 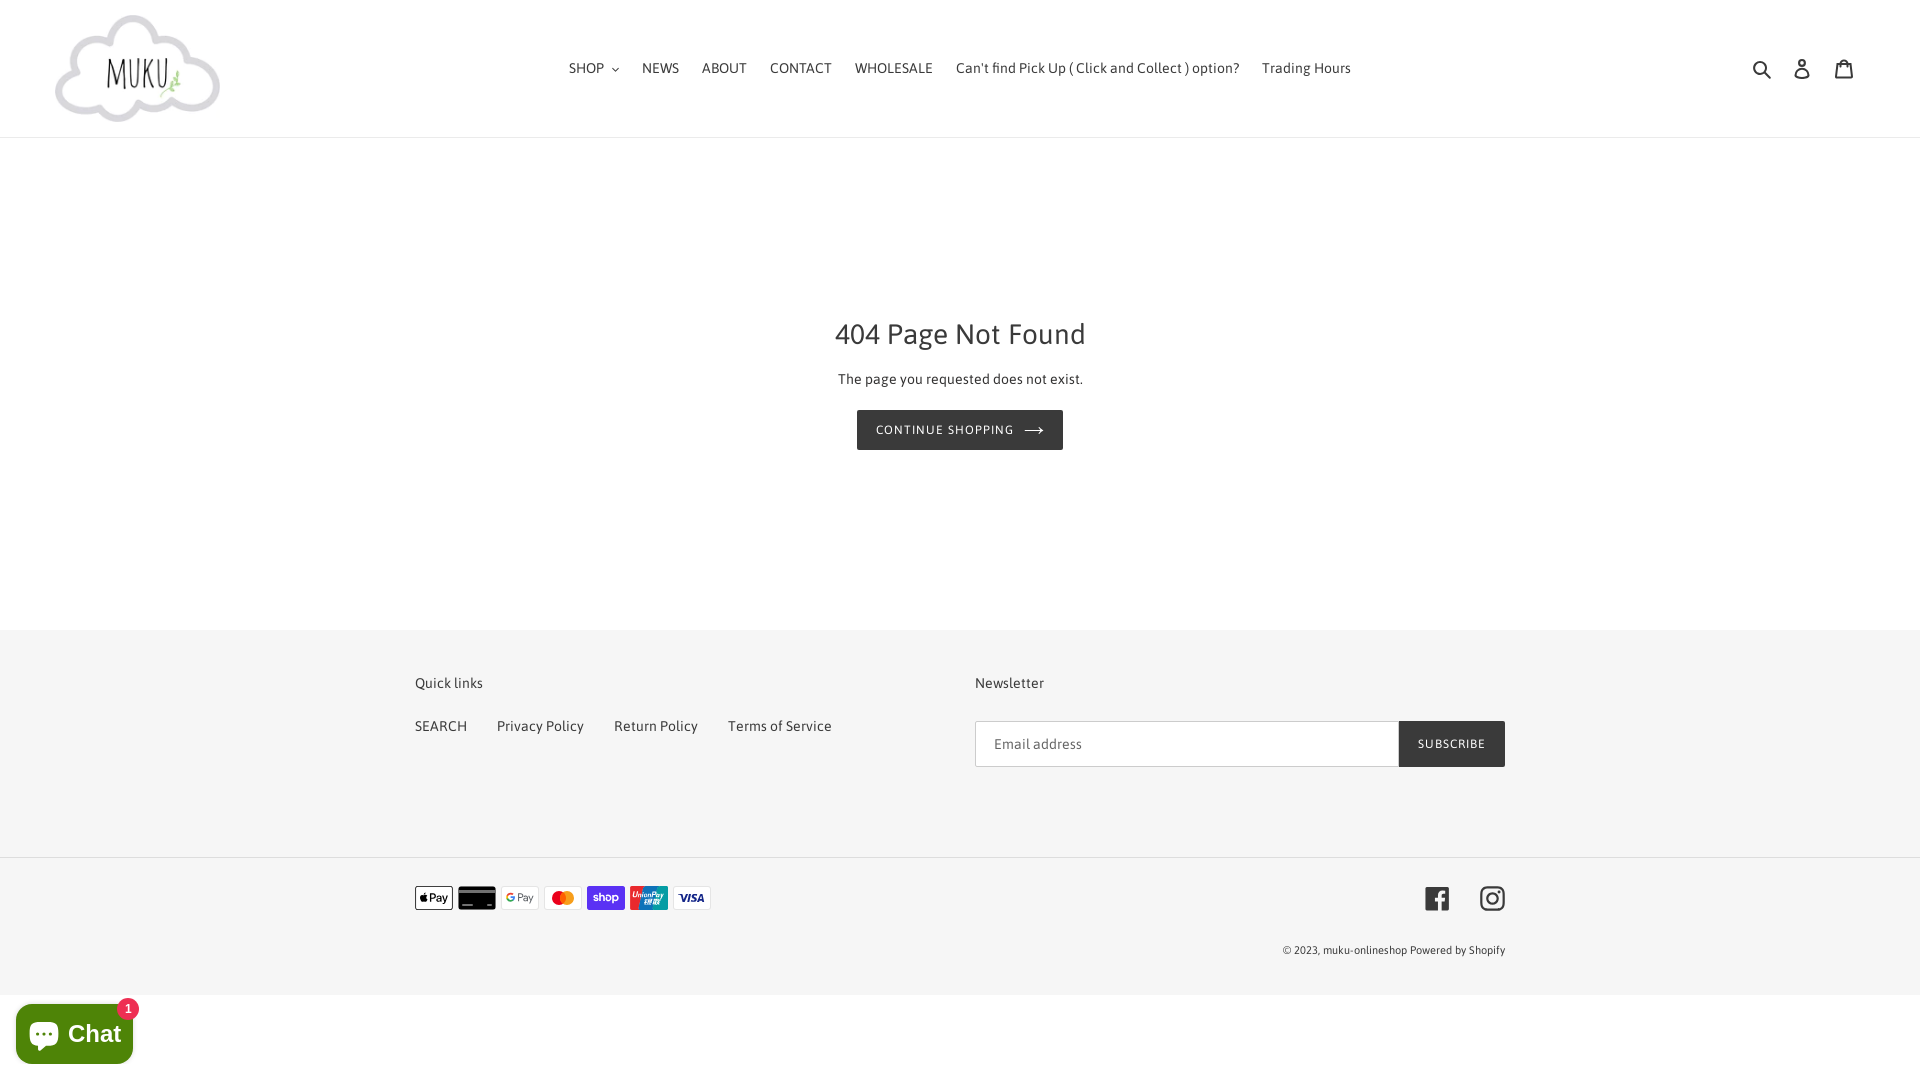 What do you see at coordinates (1802, 68) in the screenshot?
I see `Log in` at bounding box center [1802, 68].